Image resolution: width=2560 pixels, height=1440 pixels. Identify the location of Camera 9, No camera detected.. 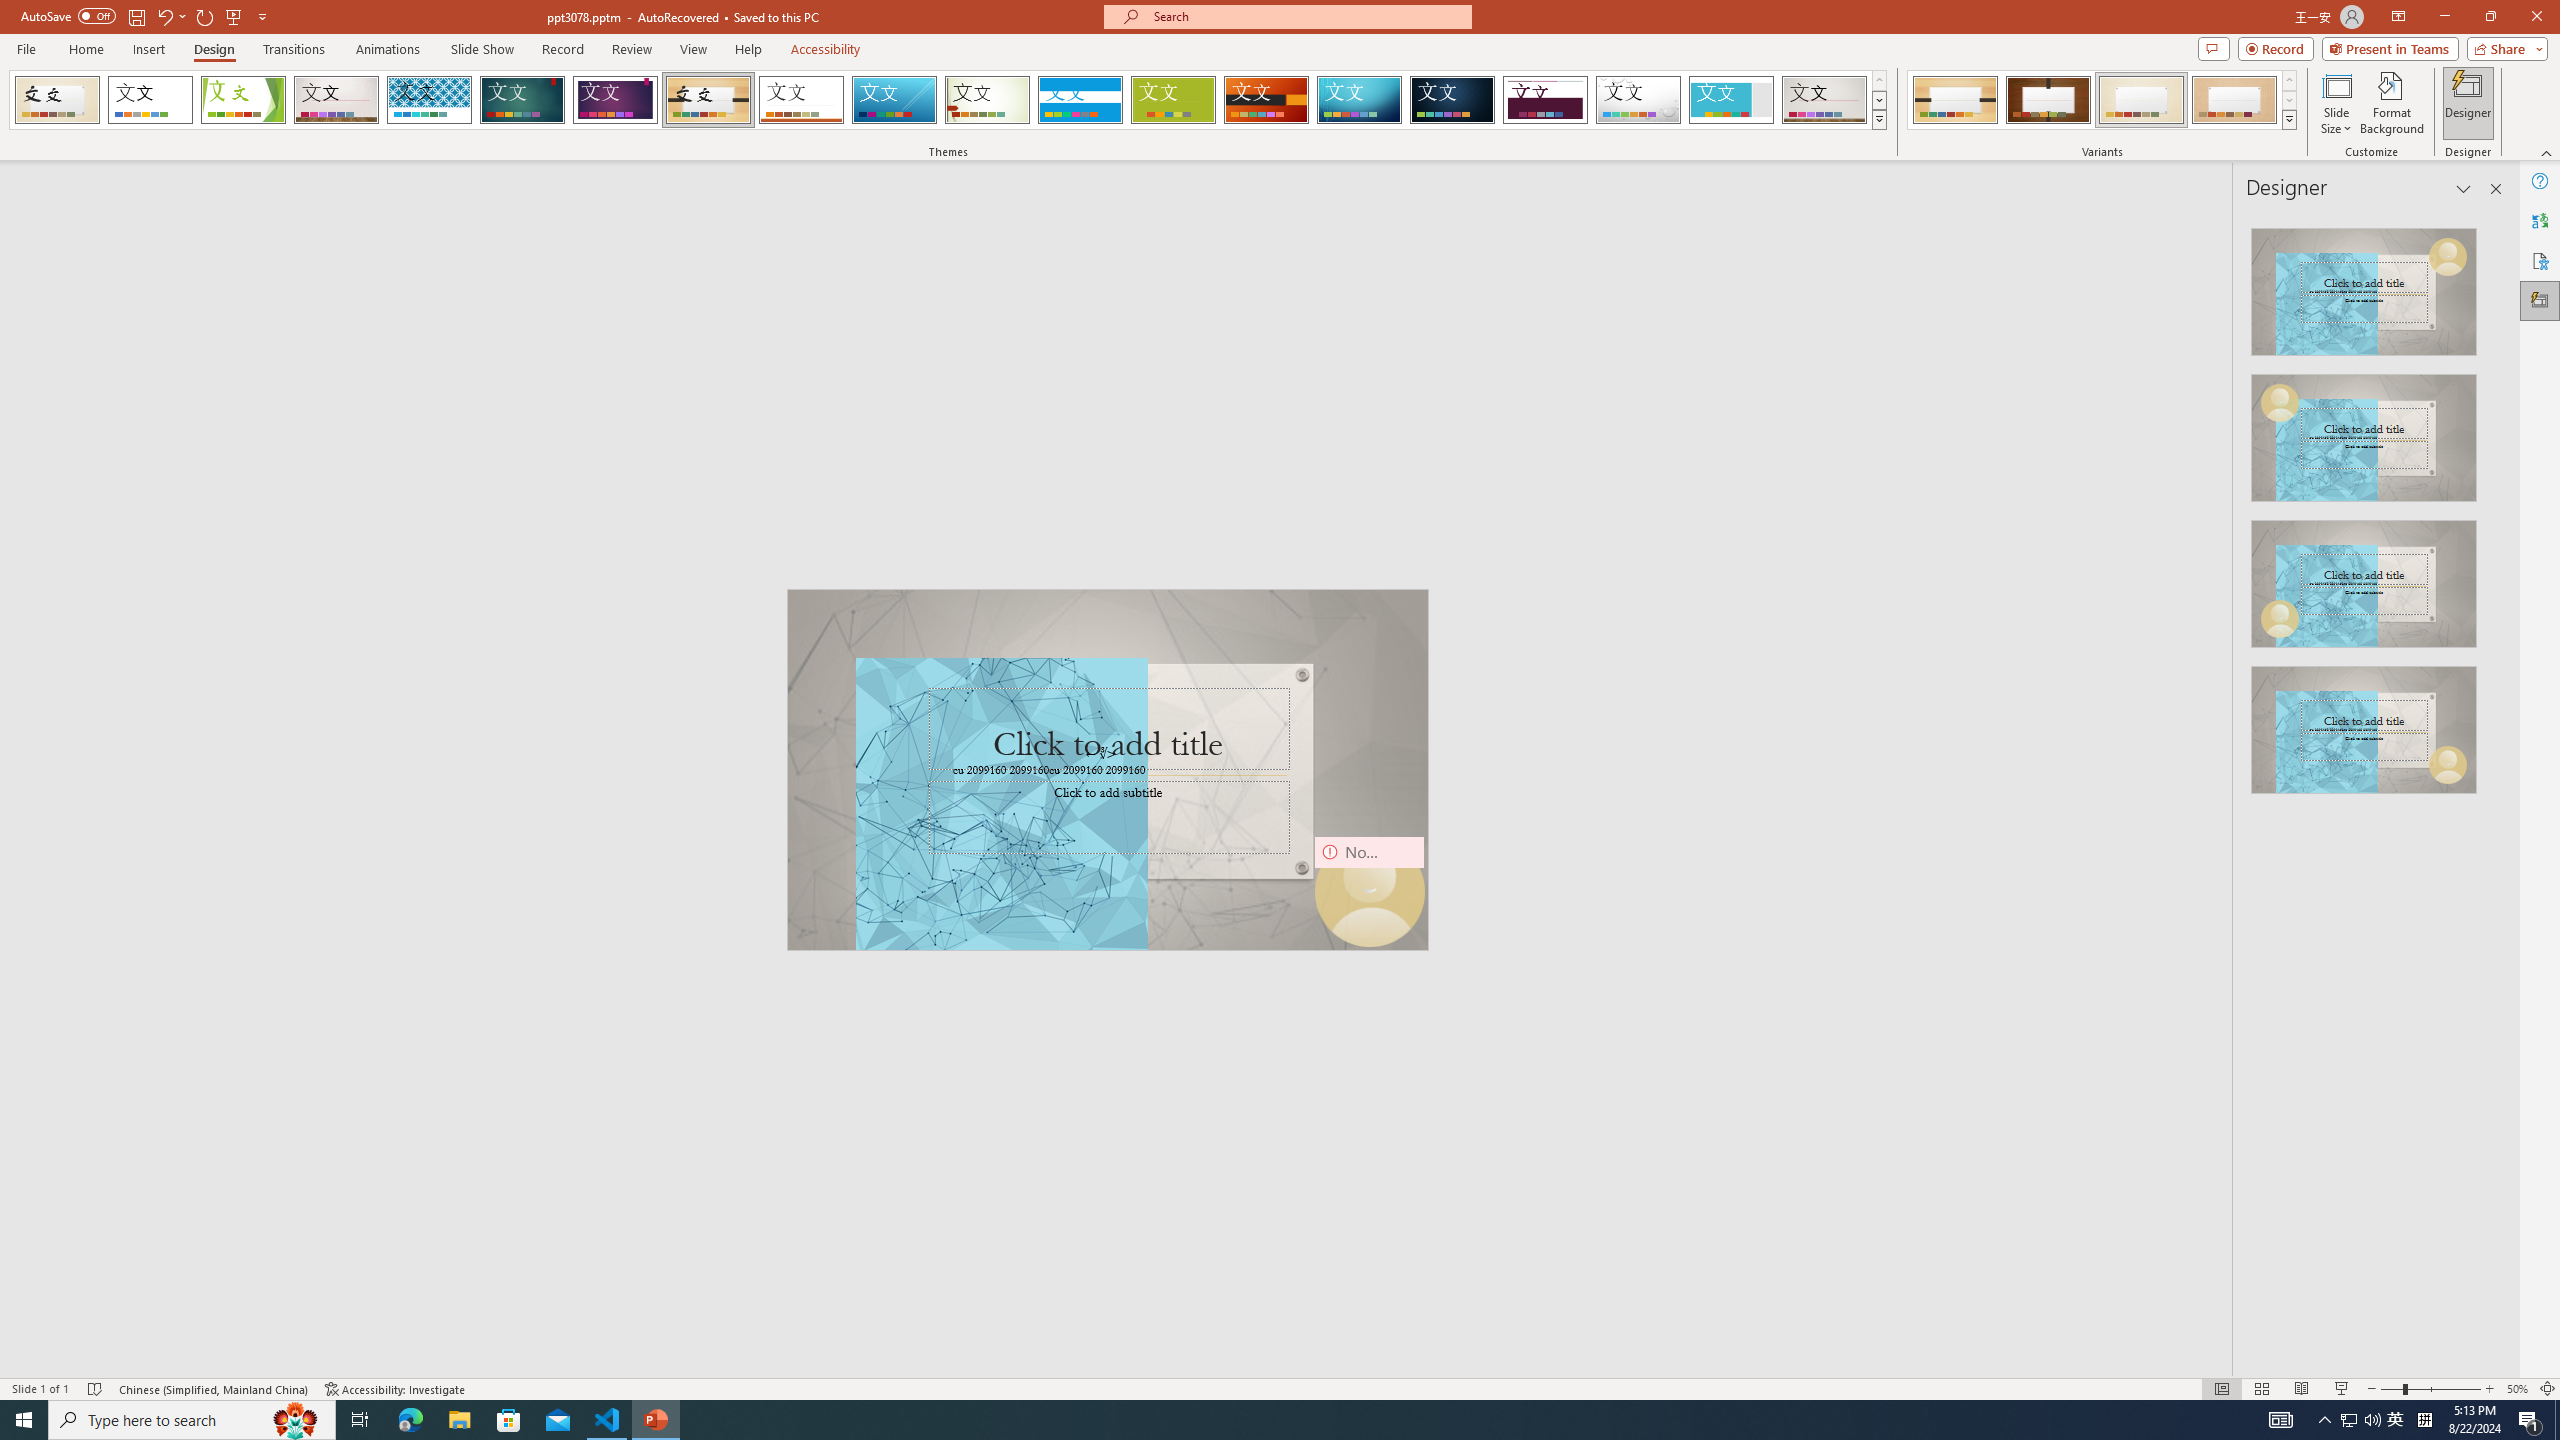
(1369, 891).